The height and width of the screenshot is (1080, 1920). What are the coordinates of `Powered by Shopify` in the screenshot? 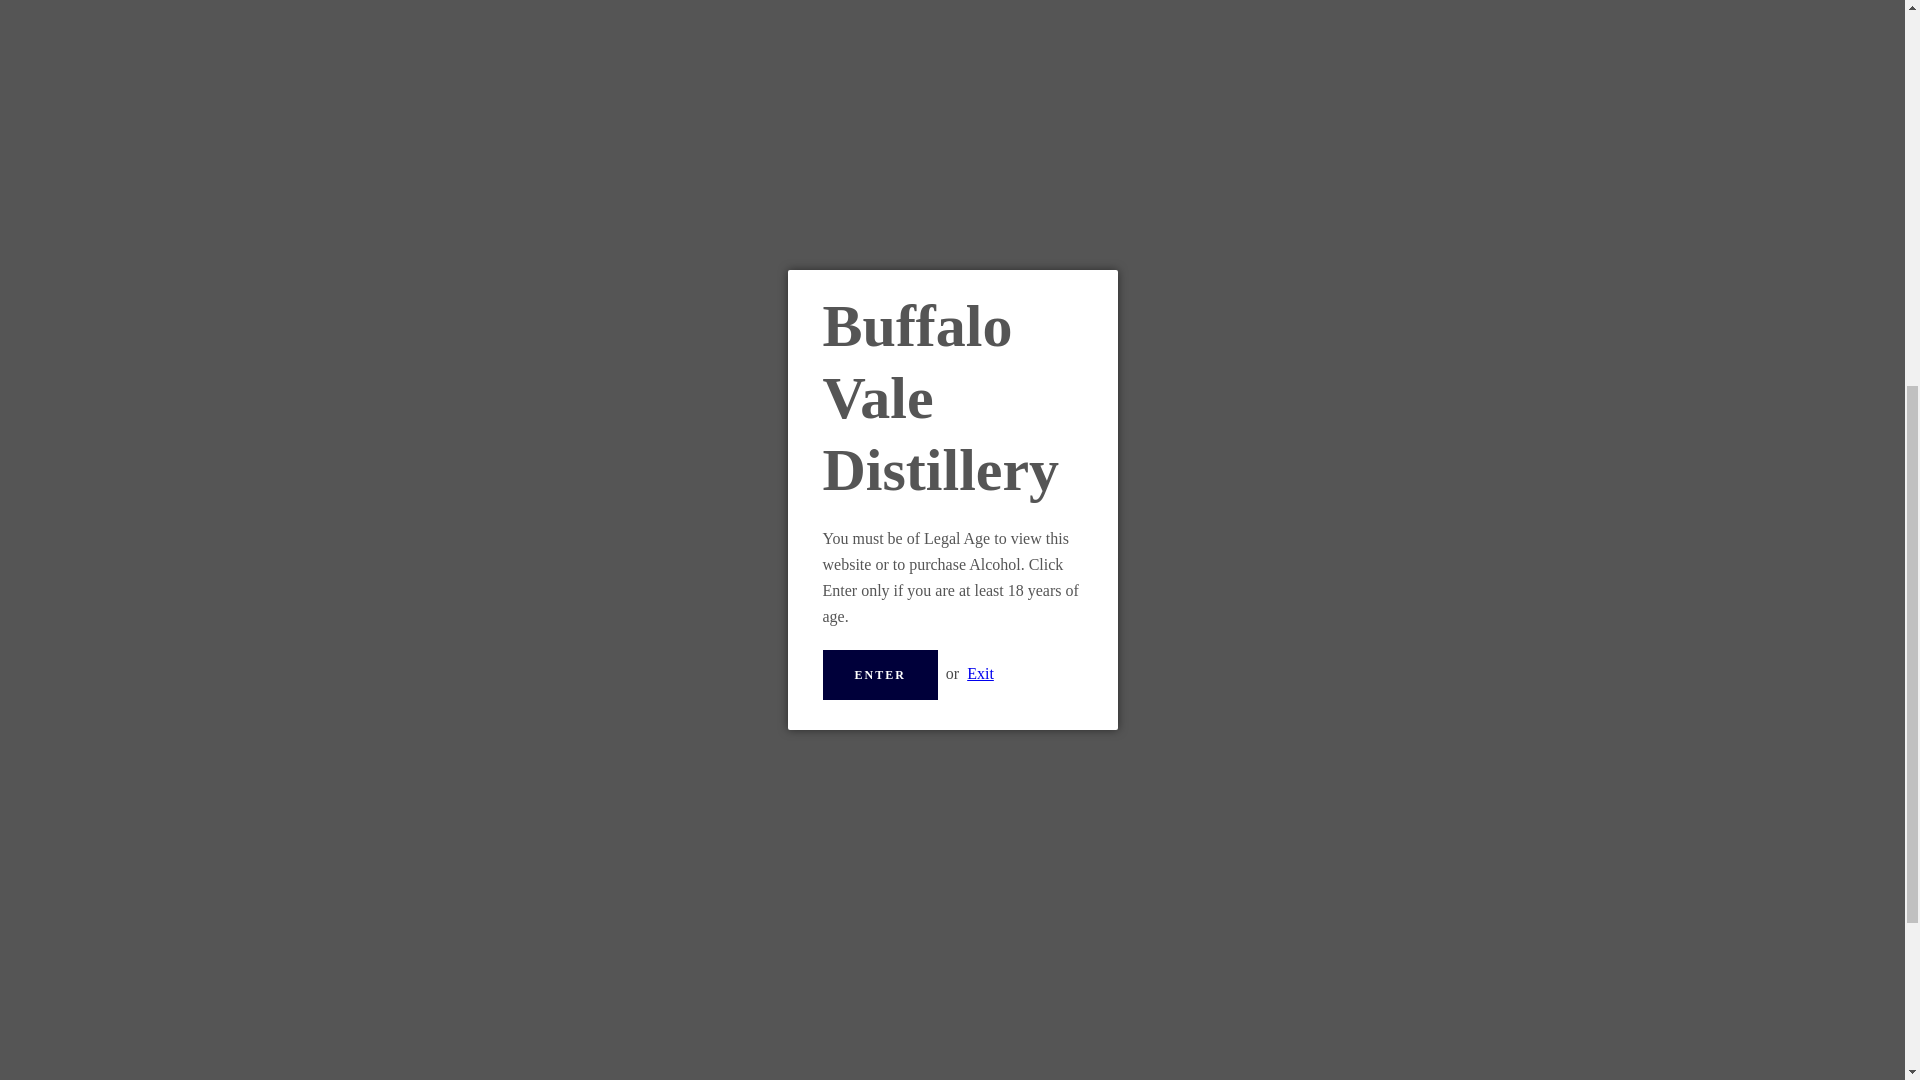 It's located at (1012, 270).